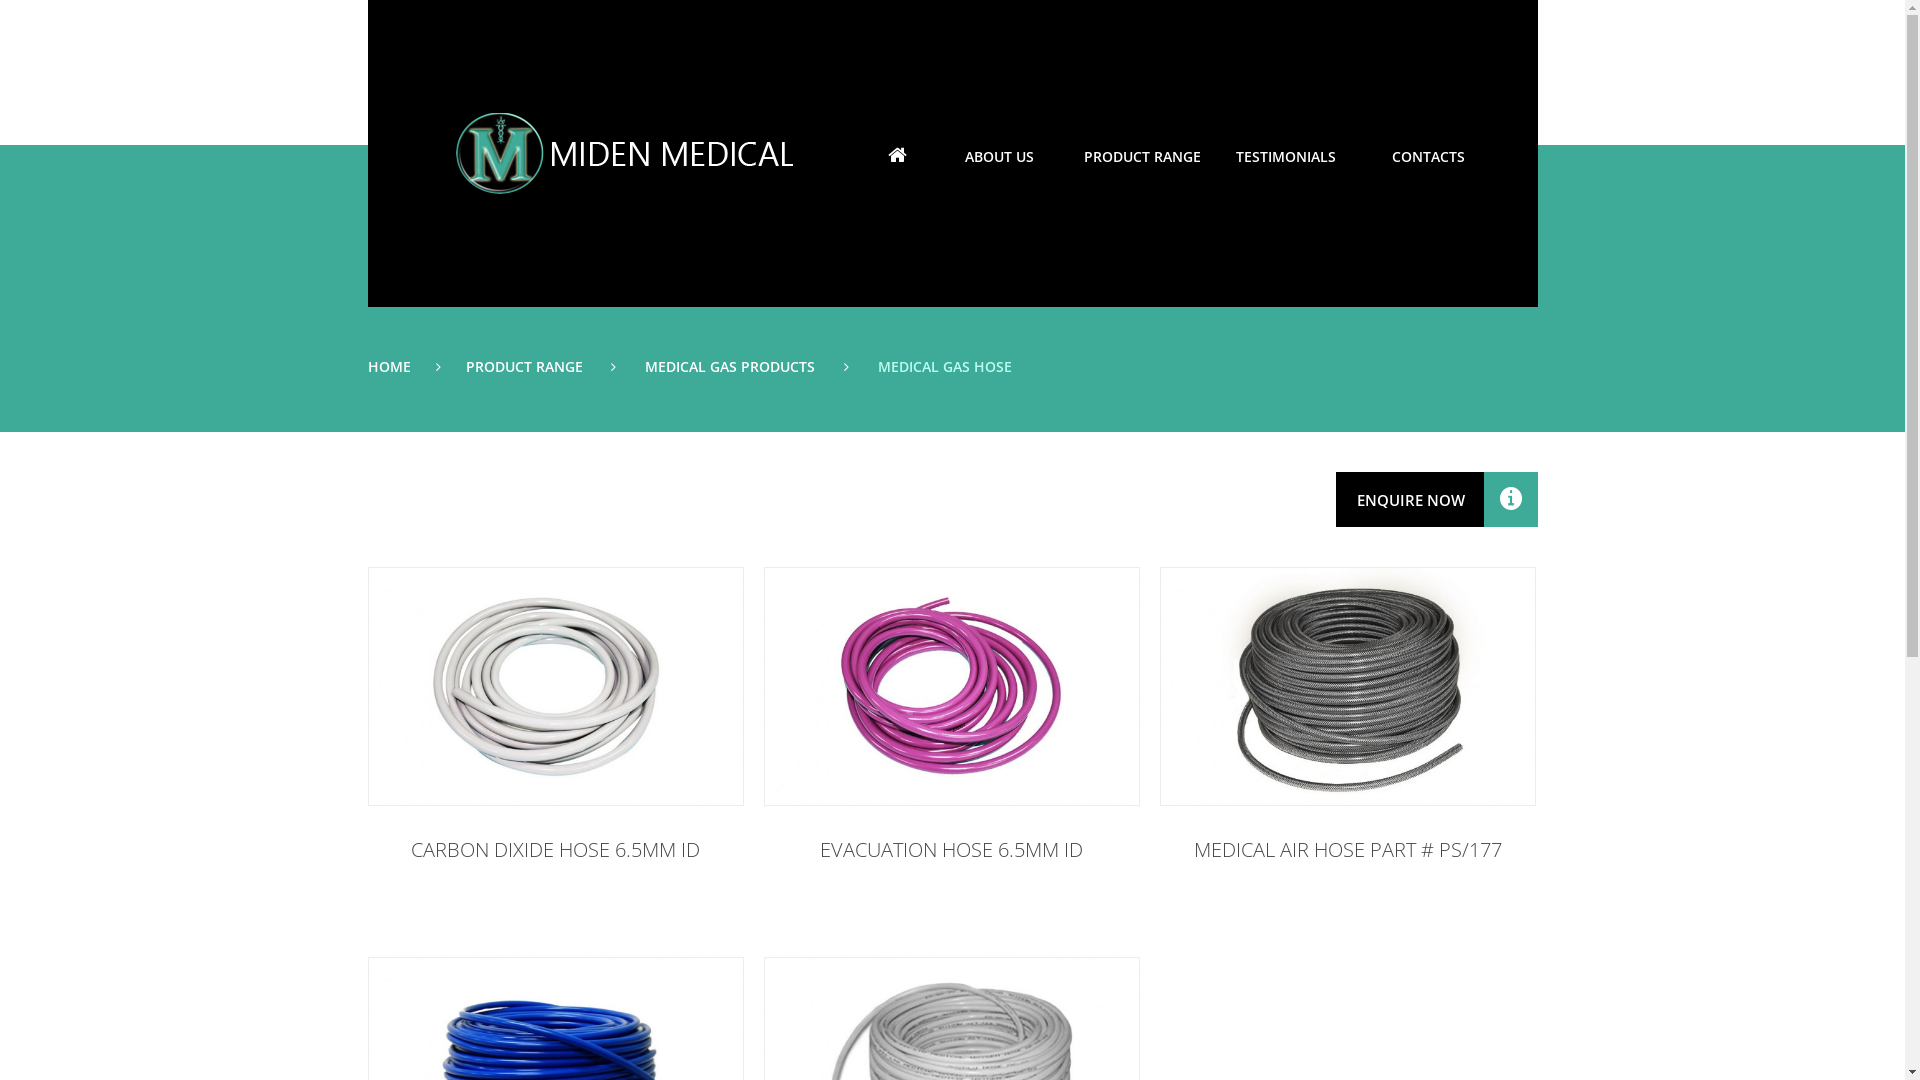  Describe the element at coordinates (730, 366) in the screenshot. I see `MEDICAL GAS PRODUCTS` at that location.